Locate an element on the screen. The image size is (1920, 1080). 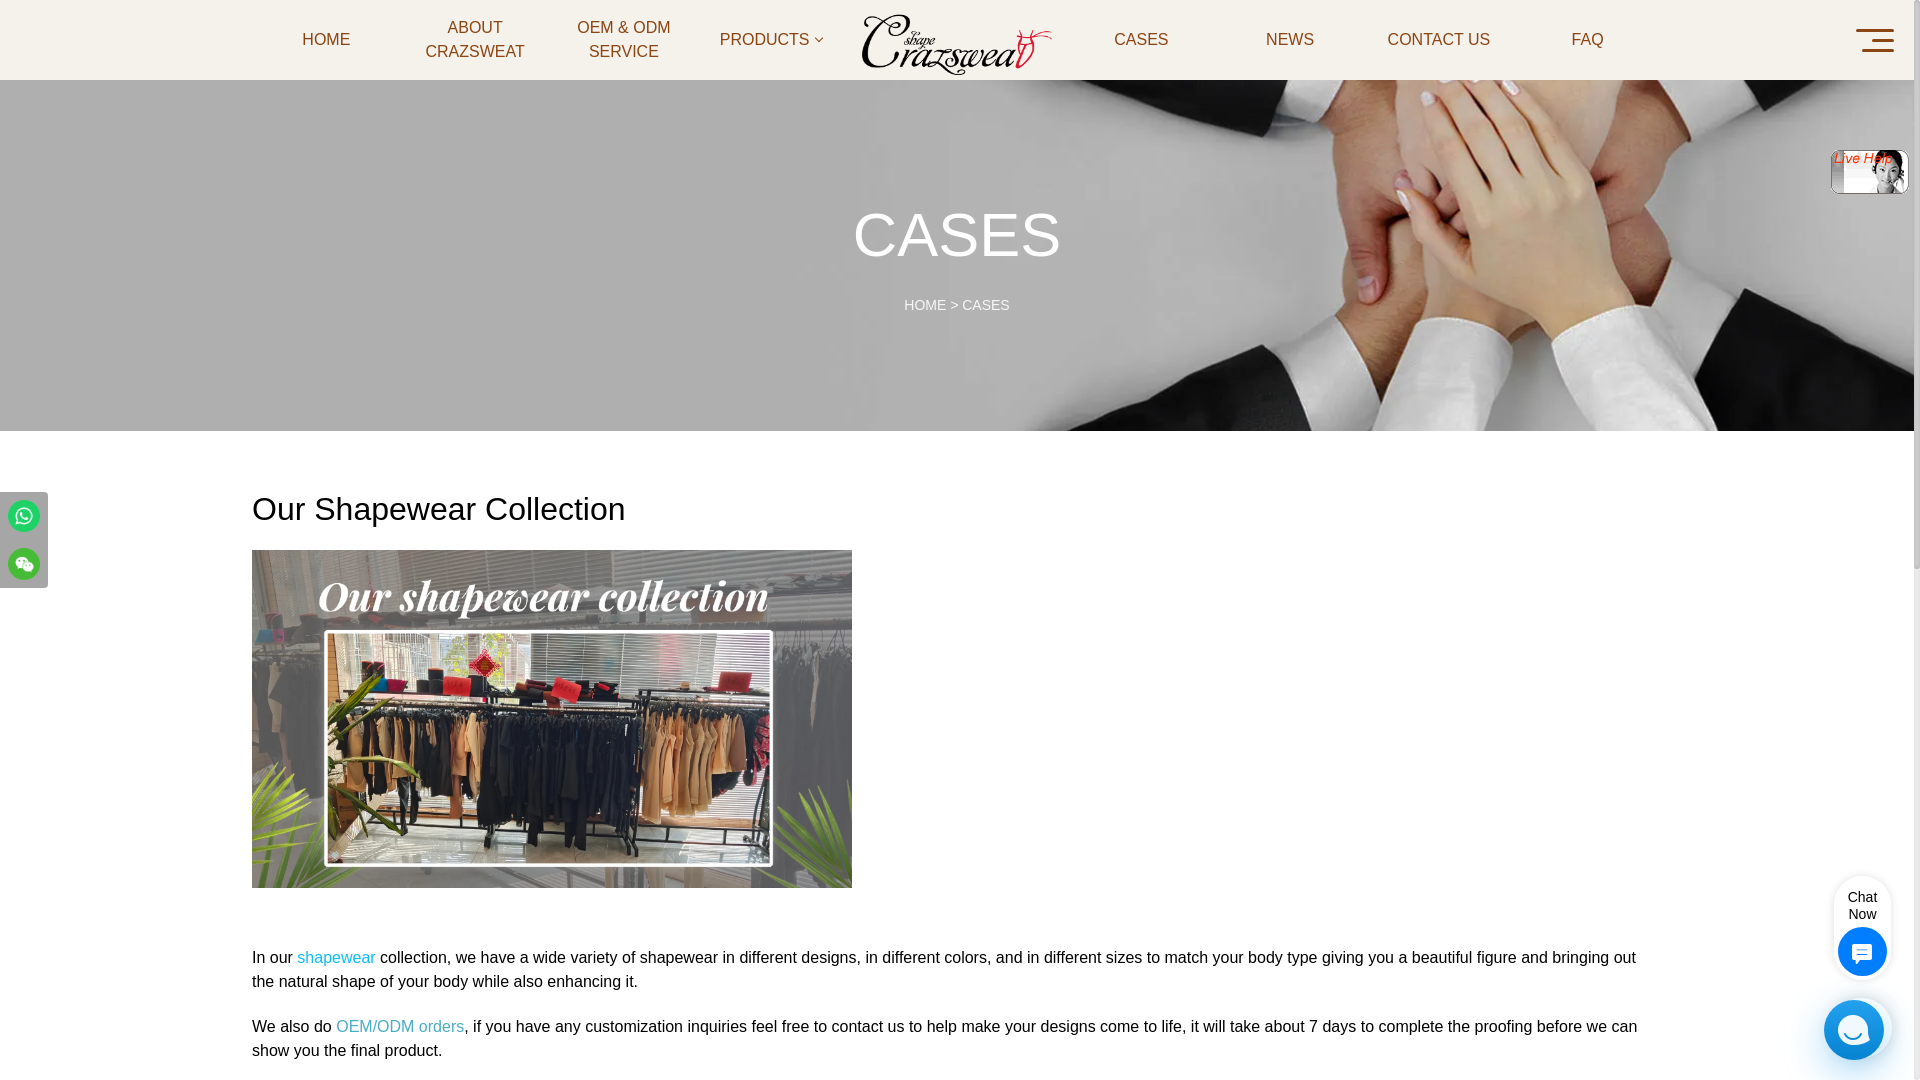
NEWS is located at coordinates (1290, 40).